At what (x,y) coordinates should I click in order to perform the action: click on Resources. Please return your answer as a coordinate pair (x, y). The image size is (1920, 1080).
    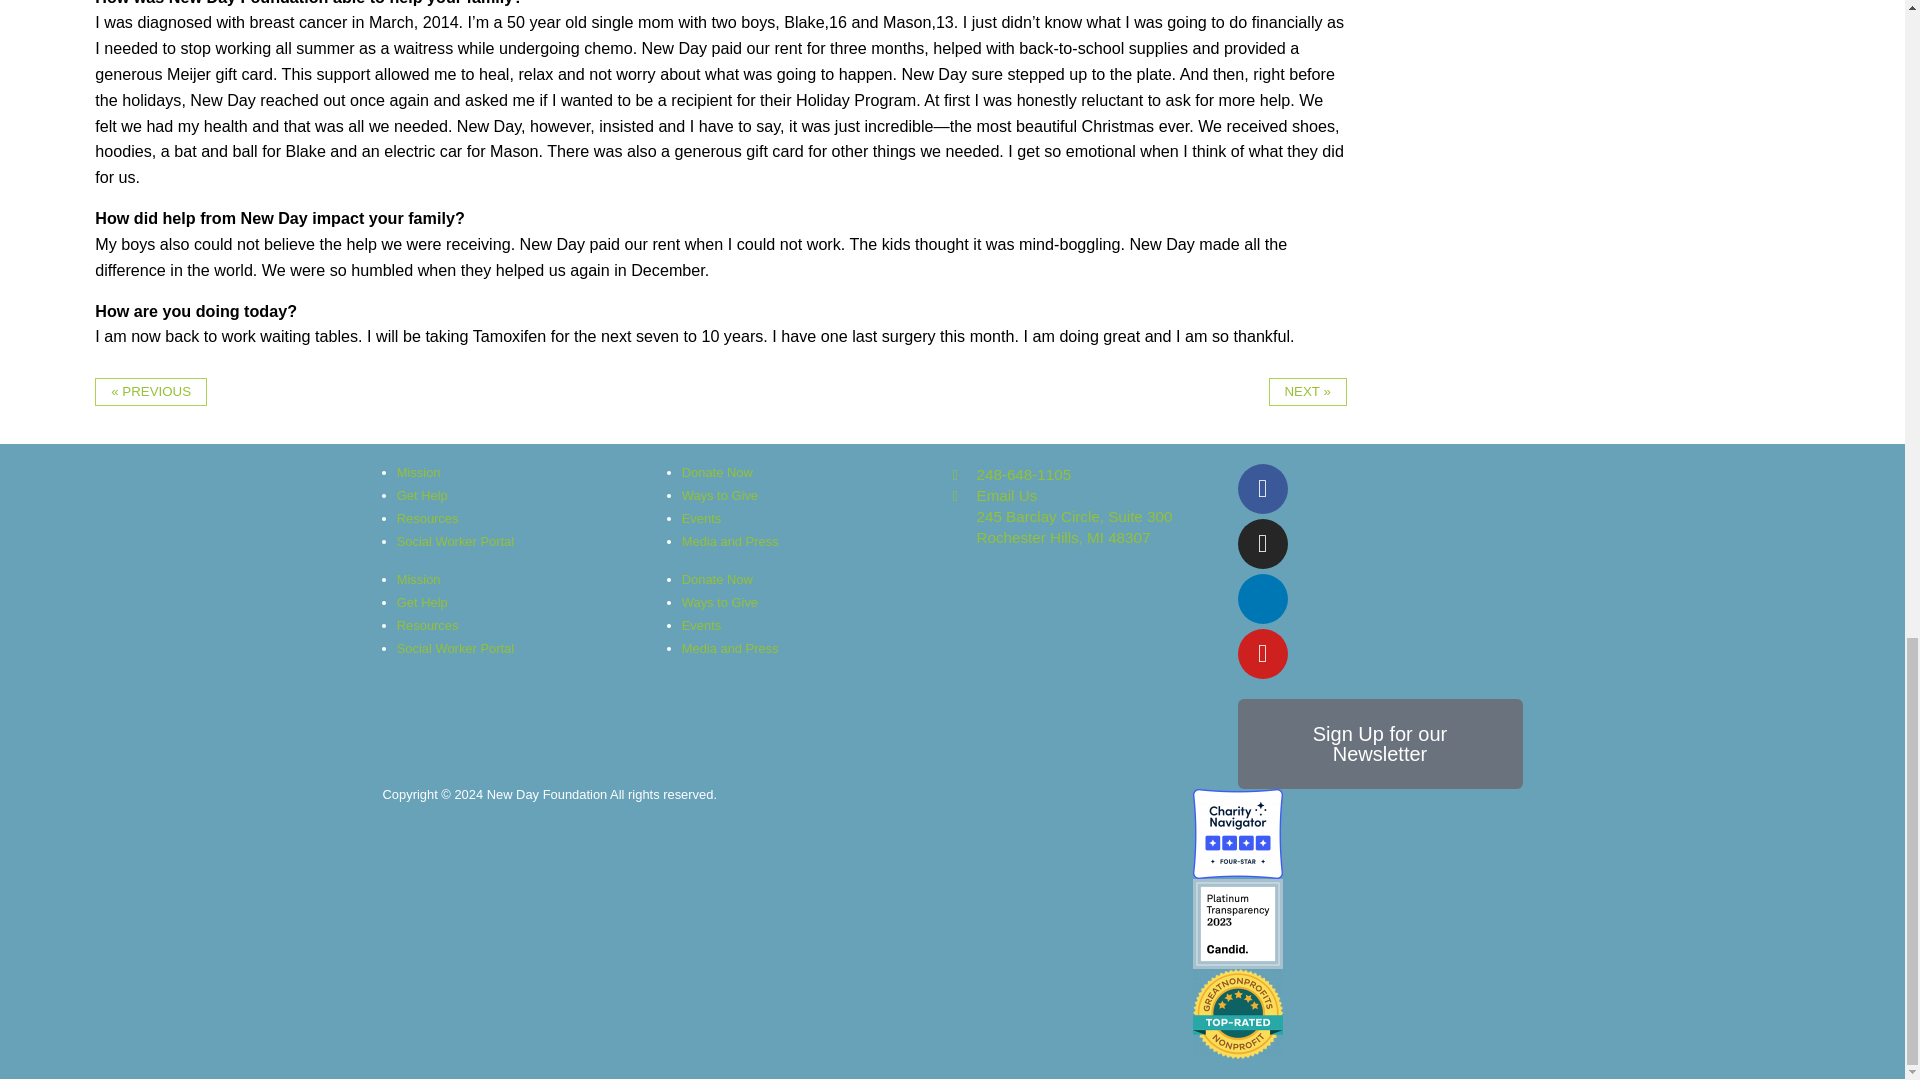
    Looking at the image, I should click on (428, 518).